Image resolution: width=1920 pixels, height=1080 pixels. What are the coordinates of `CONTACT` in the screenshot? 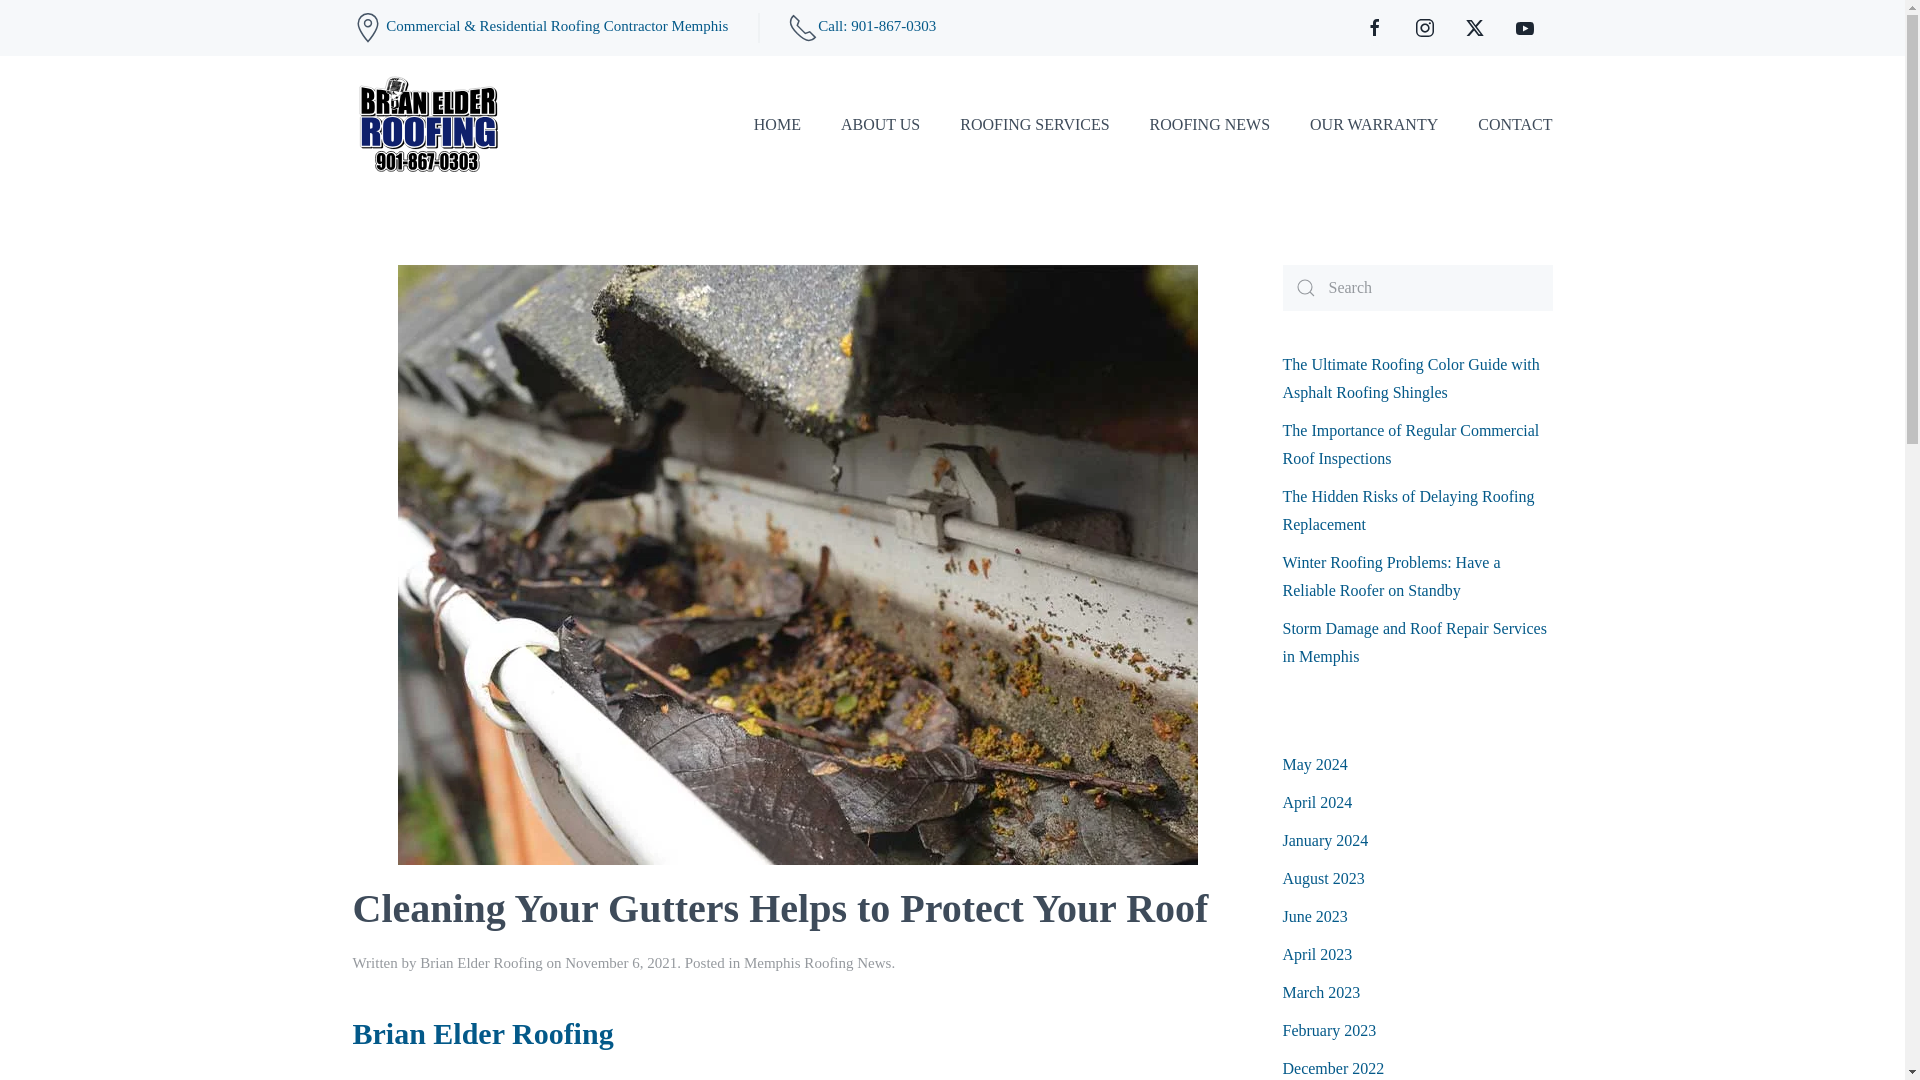 It's located at (1514, 125).